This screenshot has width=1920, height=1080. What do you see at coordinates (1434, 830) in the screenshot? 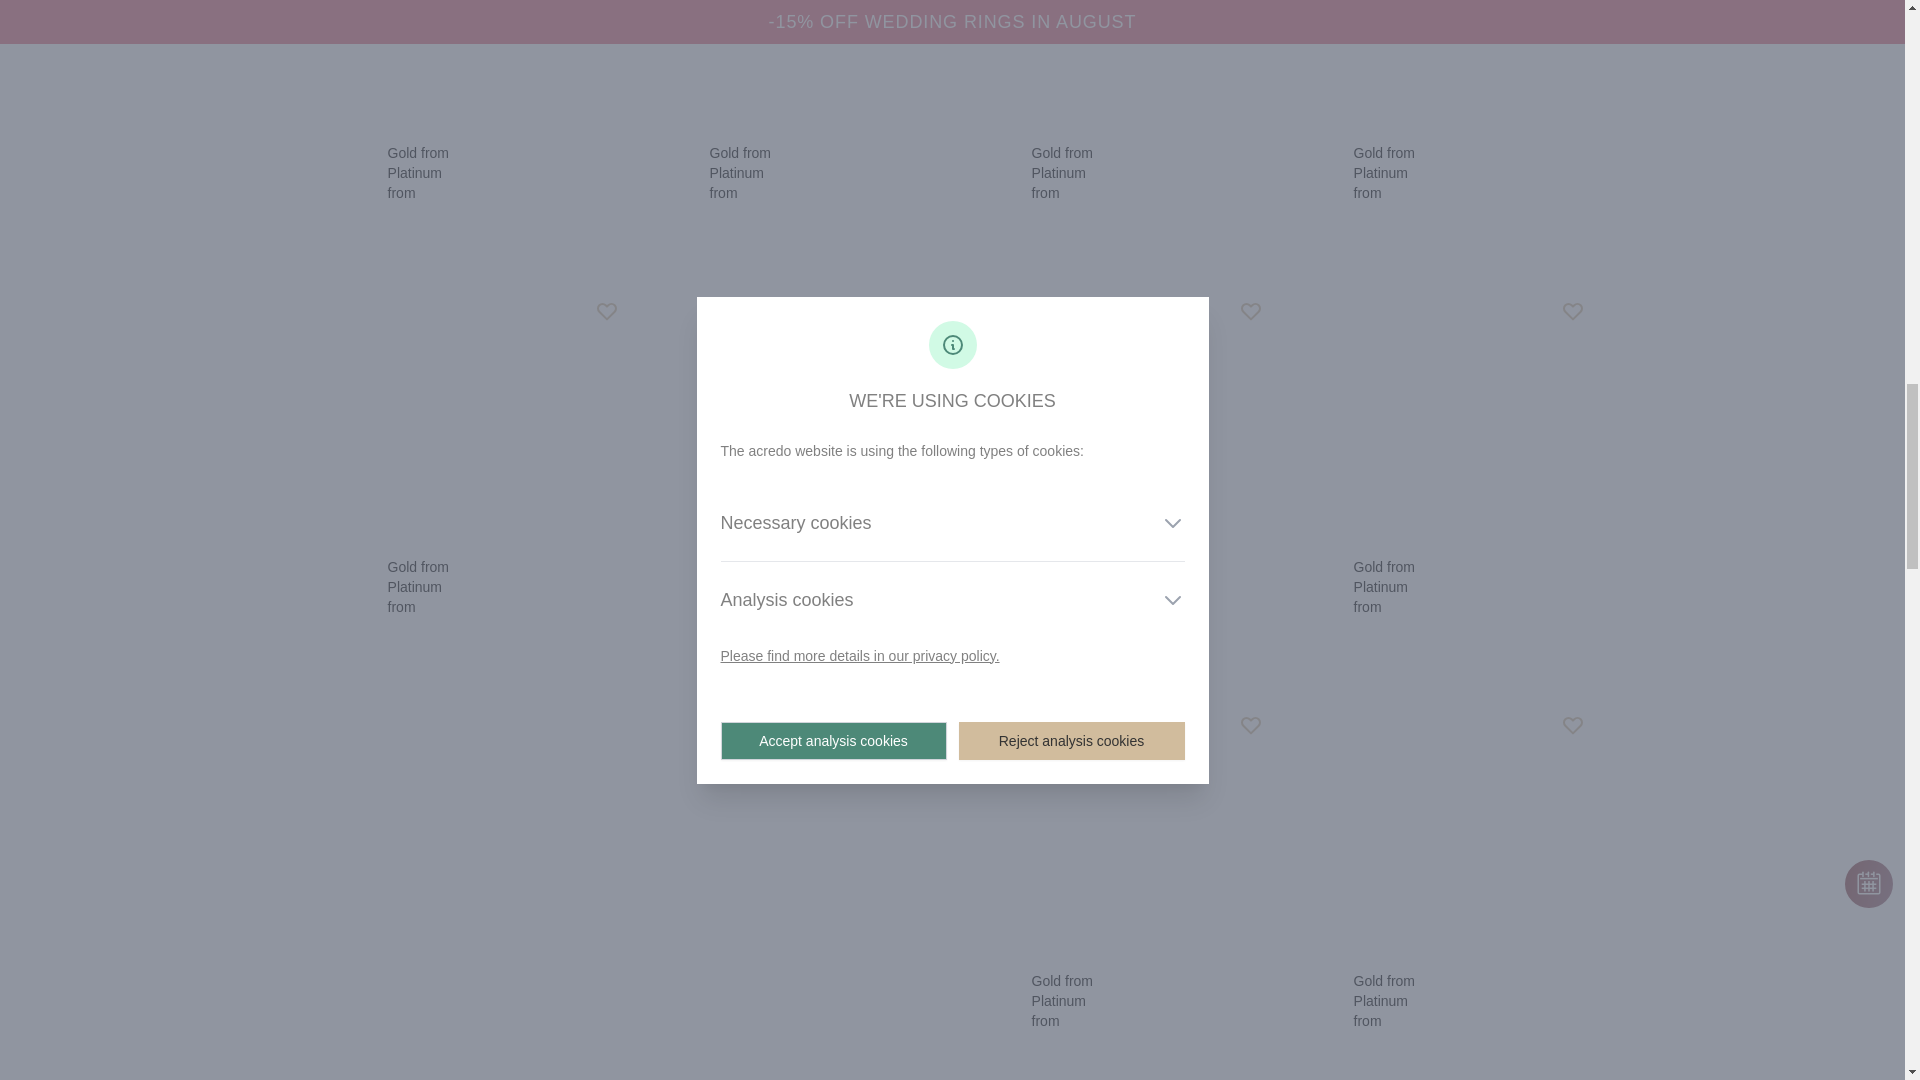
I see `A-1531-3` at bounding box center [1434, 830].